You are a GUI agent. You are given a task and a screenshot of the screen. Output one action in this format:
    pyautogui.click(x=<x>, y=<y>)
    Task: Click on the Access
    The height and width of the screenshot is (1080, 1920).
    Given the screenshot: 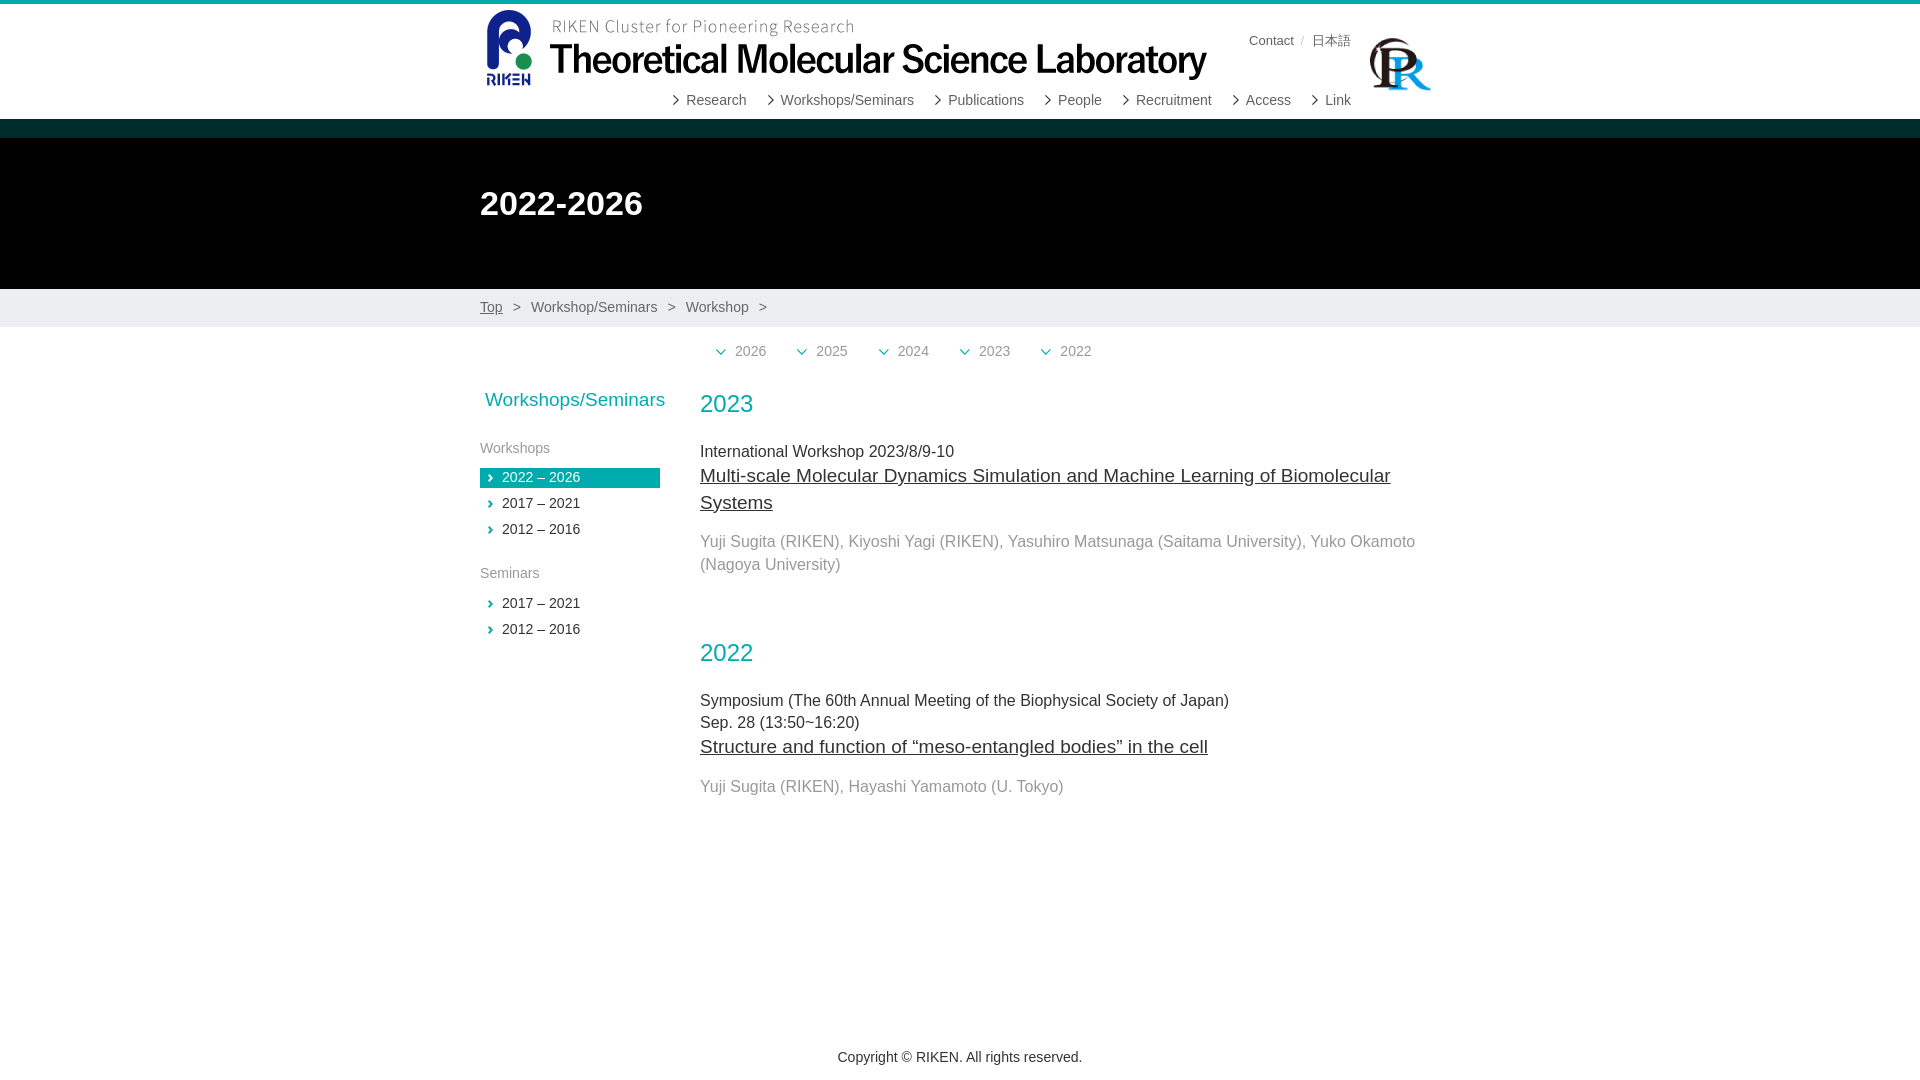 What is the action you would take?
    pyautogui.click(x=1261, y=100)
    